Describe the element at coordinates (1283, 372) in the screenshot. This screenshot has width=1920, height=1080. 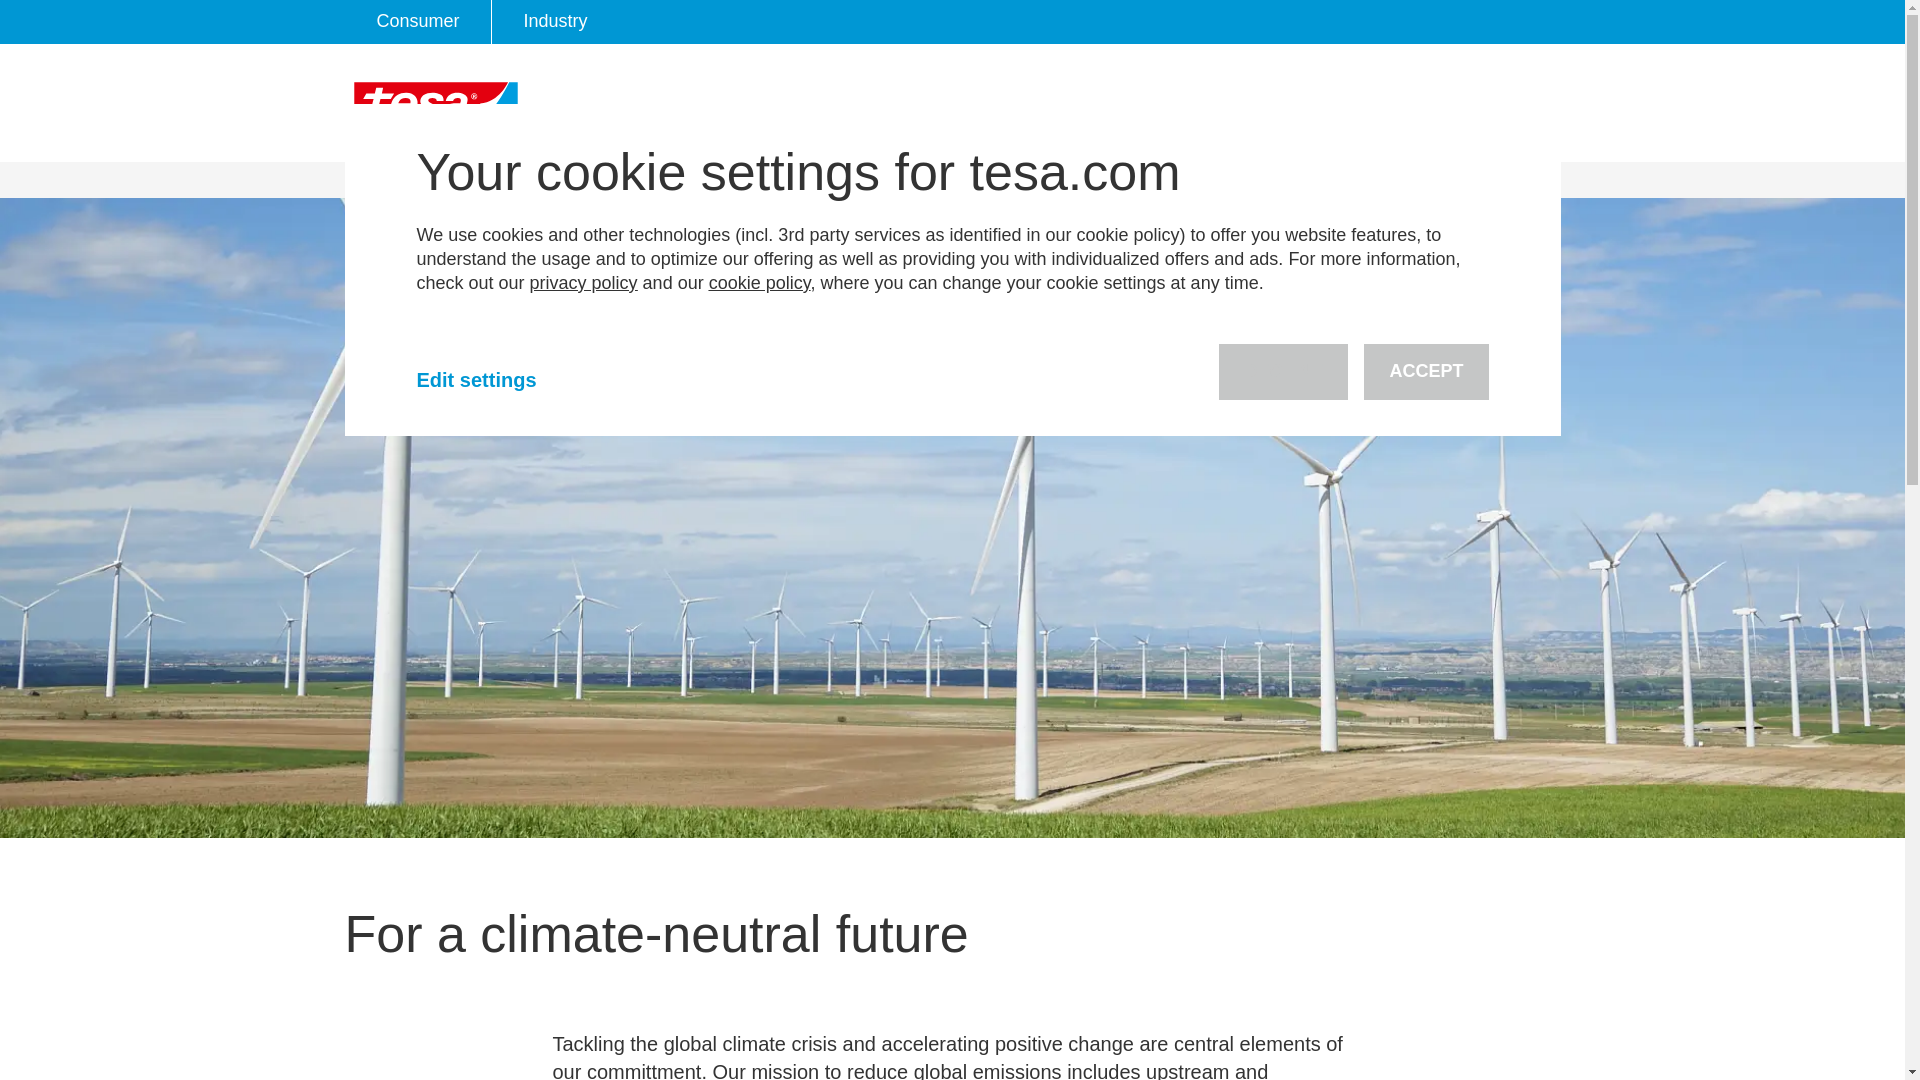
I see `DECLINE` at that location.